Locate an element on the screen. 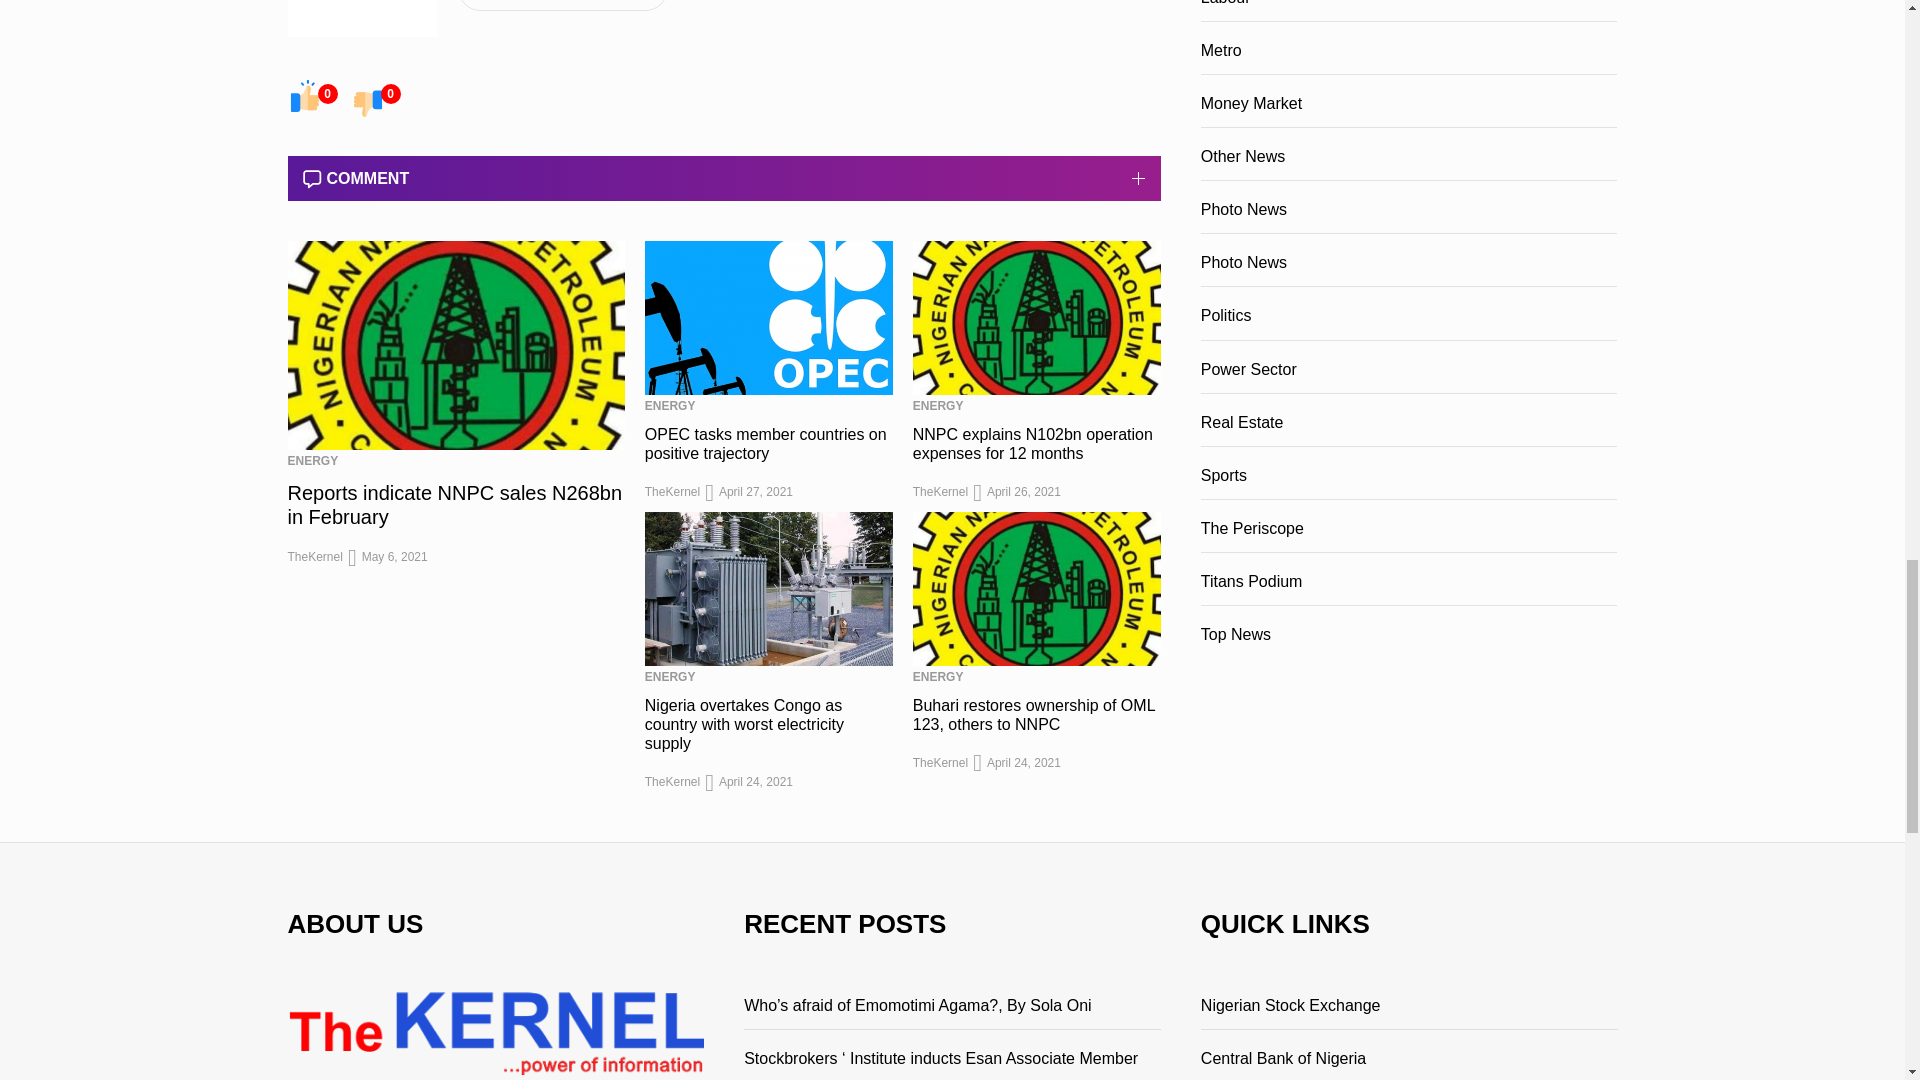 This screenshot has width=1920, height=1080. NNPC explains N102bn operation expenses for 12 months is located at coordinates (1033, 444).